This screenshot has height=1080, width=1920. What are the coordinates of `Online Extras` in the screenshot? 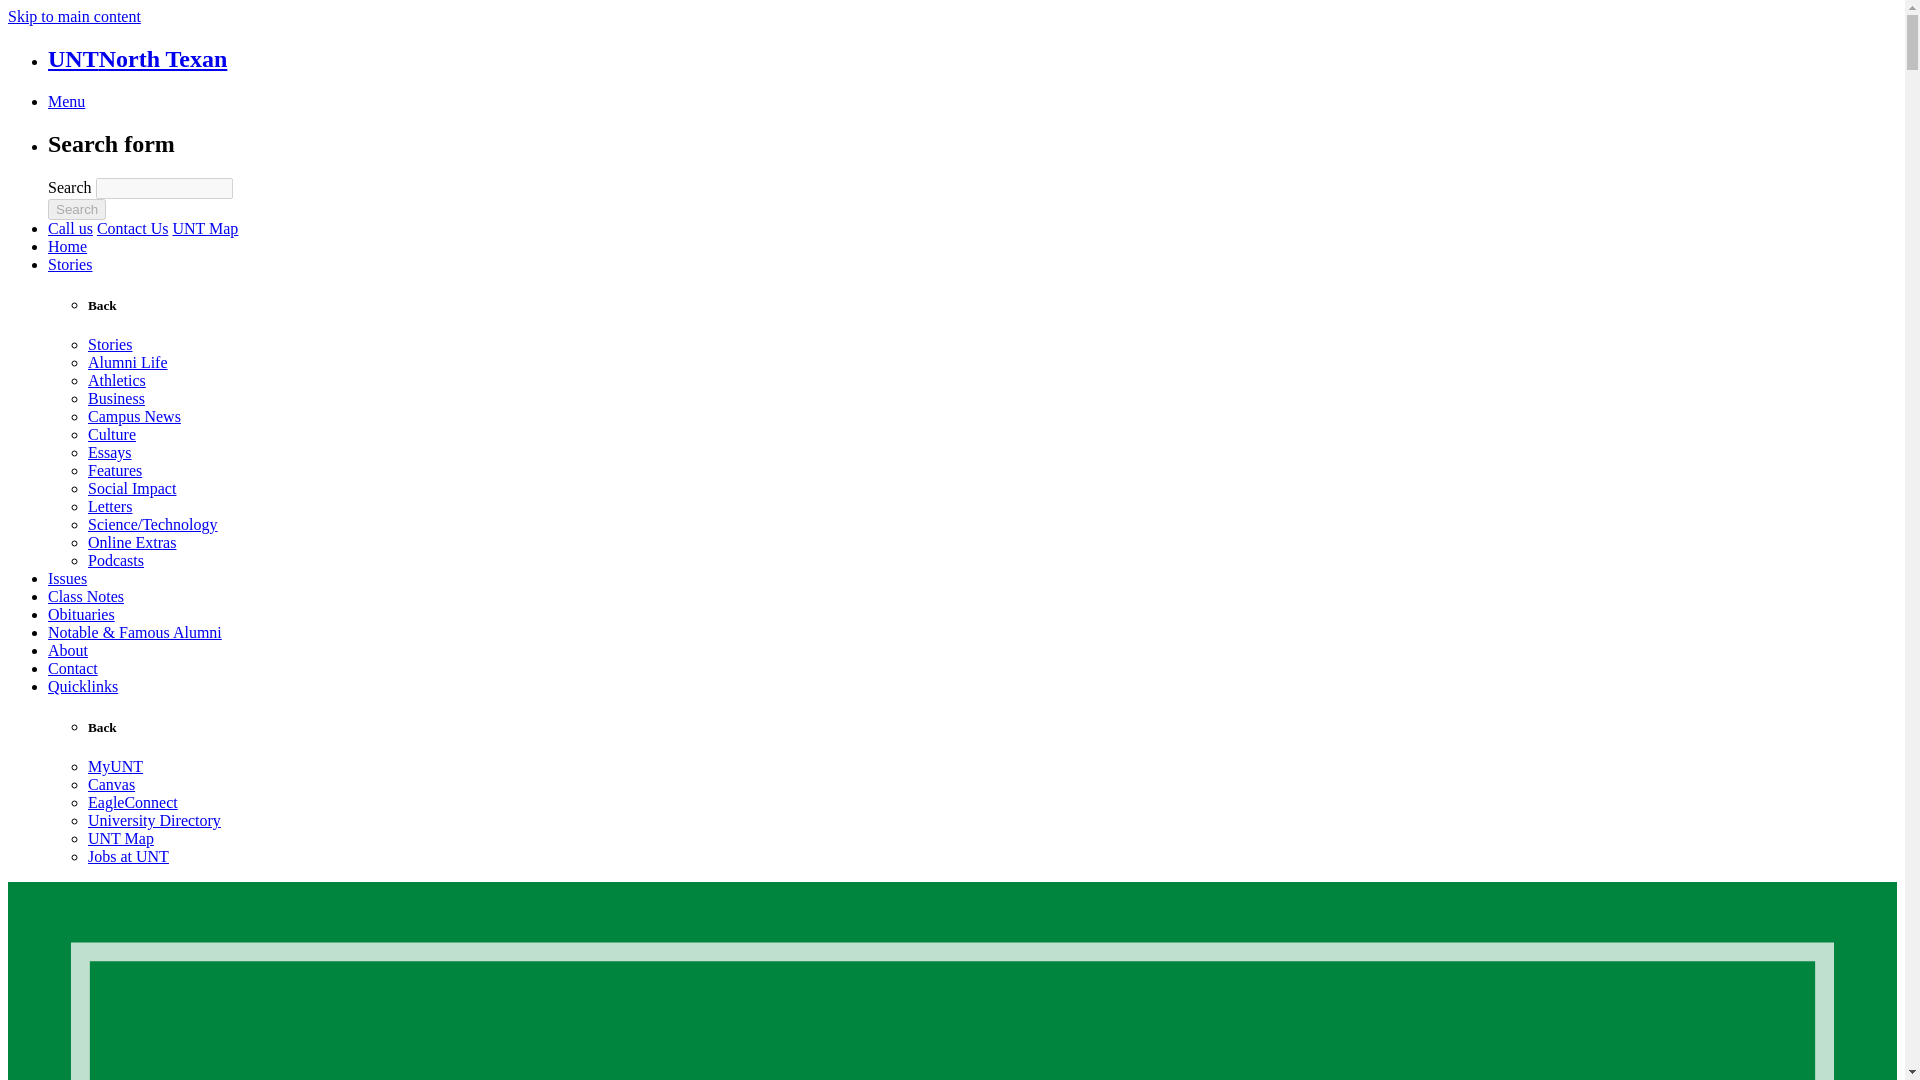 It's located at (132, 542).